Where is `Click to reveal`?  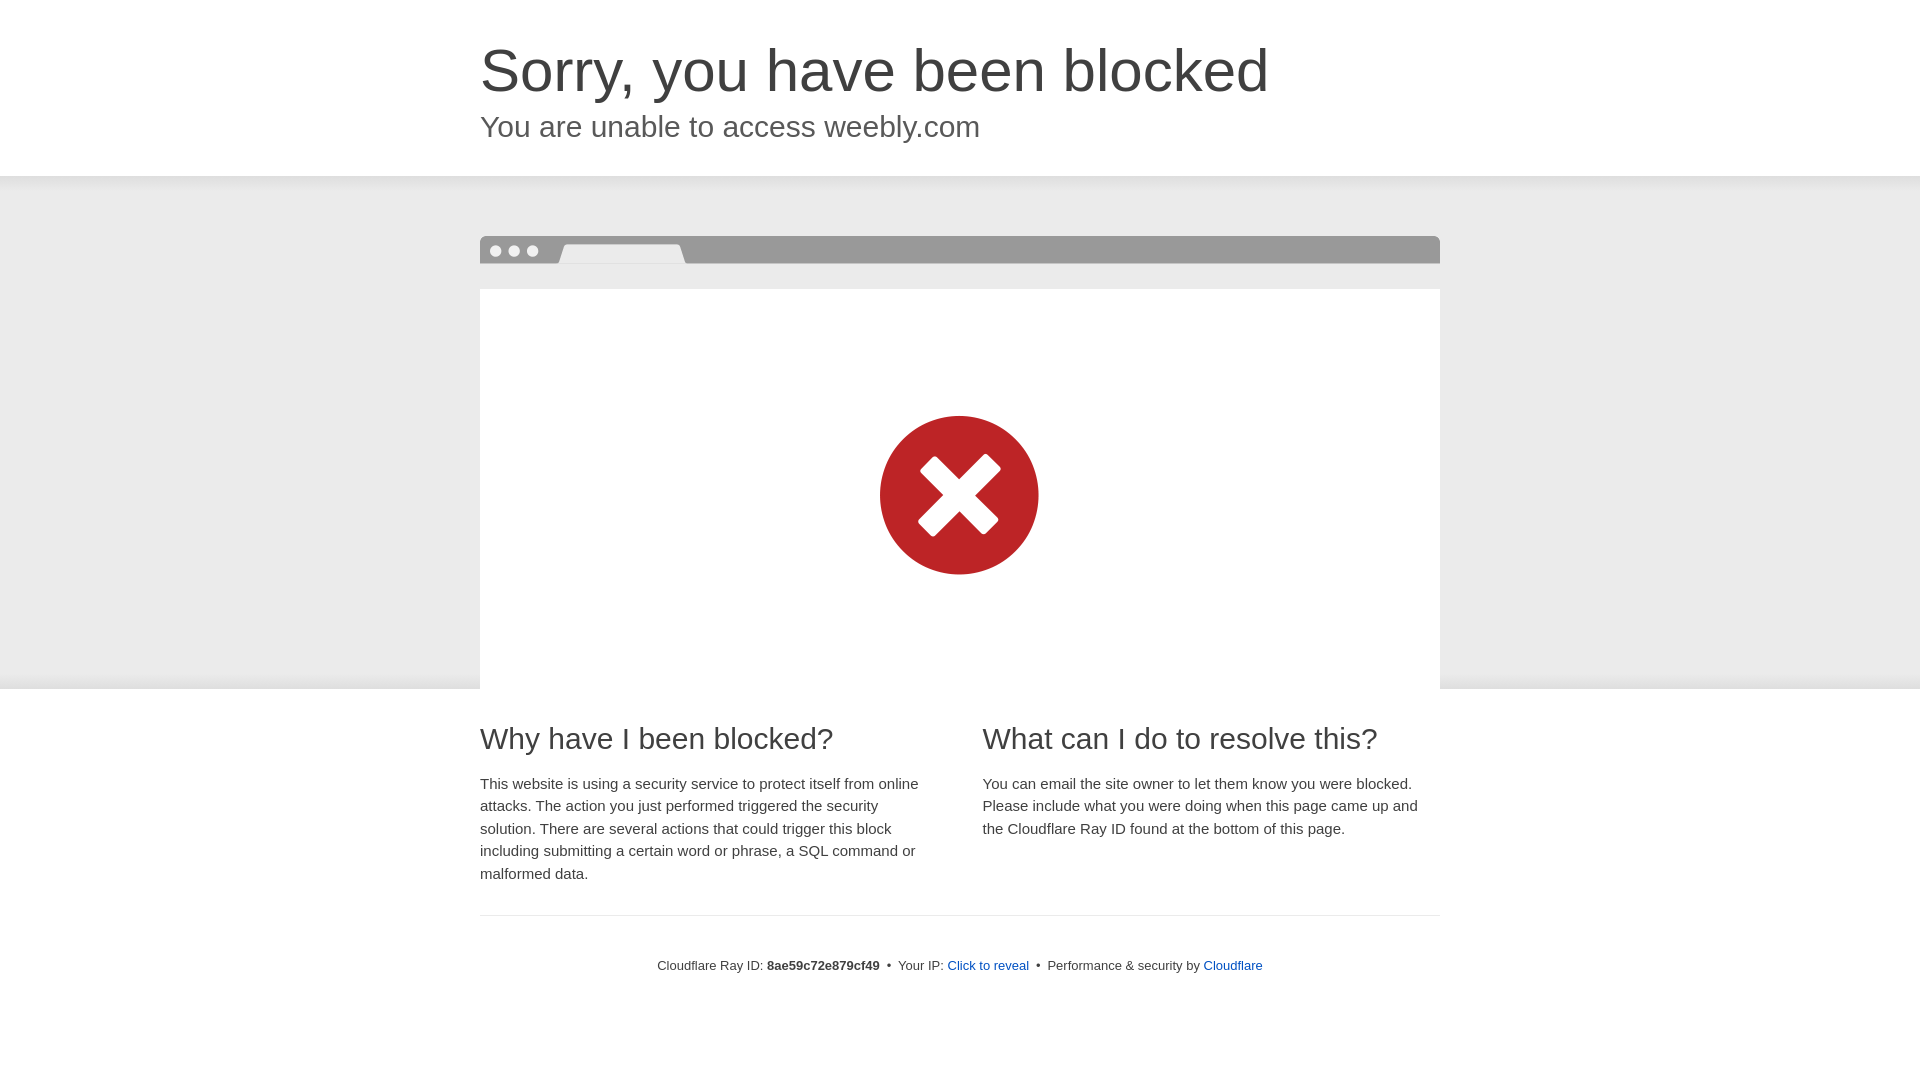
Click to reveal is located at coordinates (988, 966).